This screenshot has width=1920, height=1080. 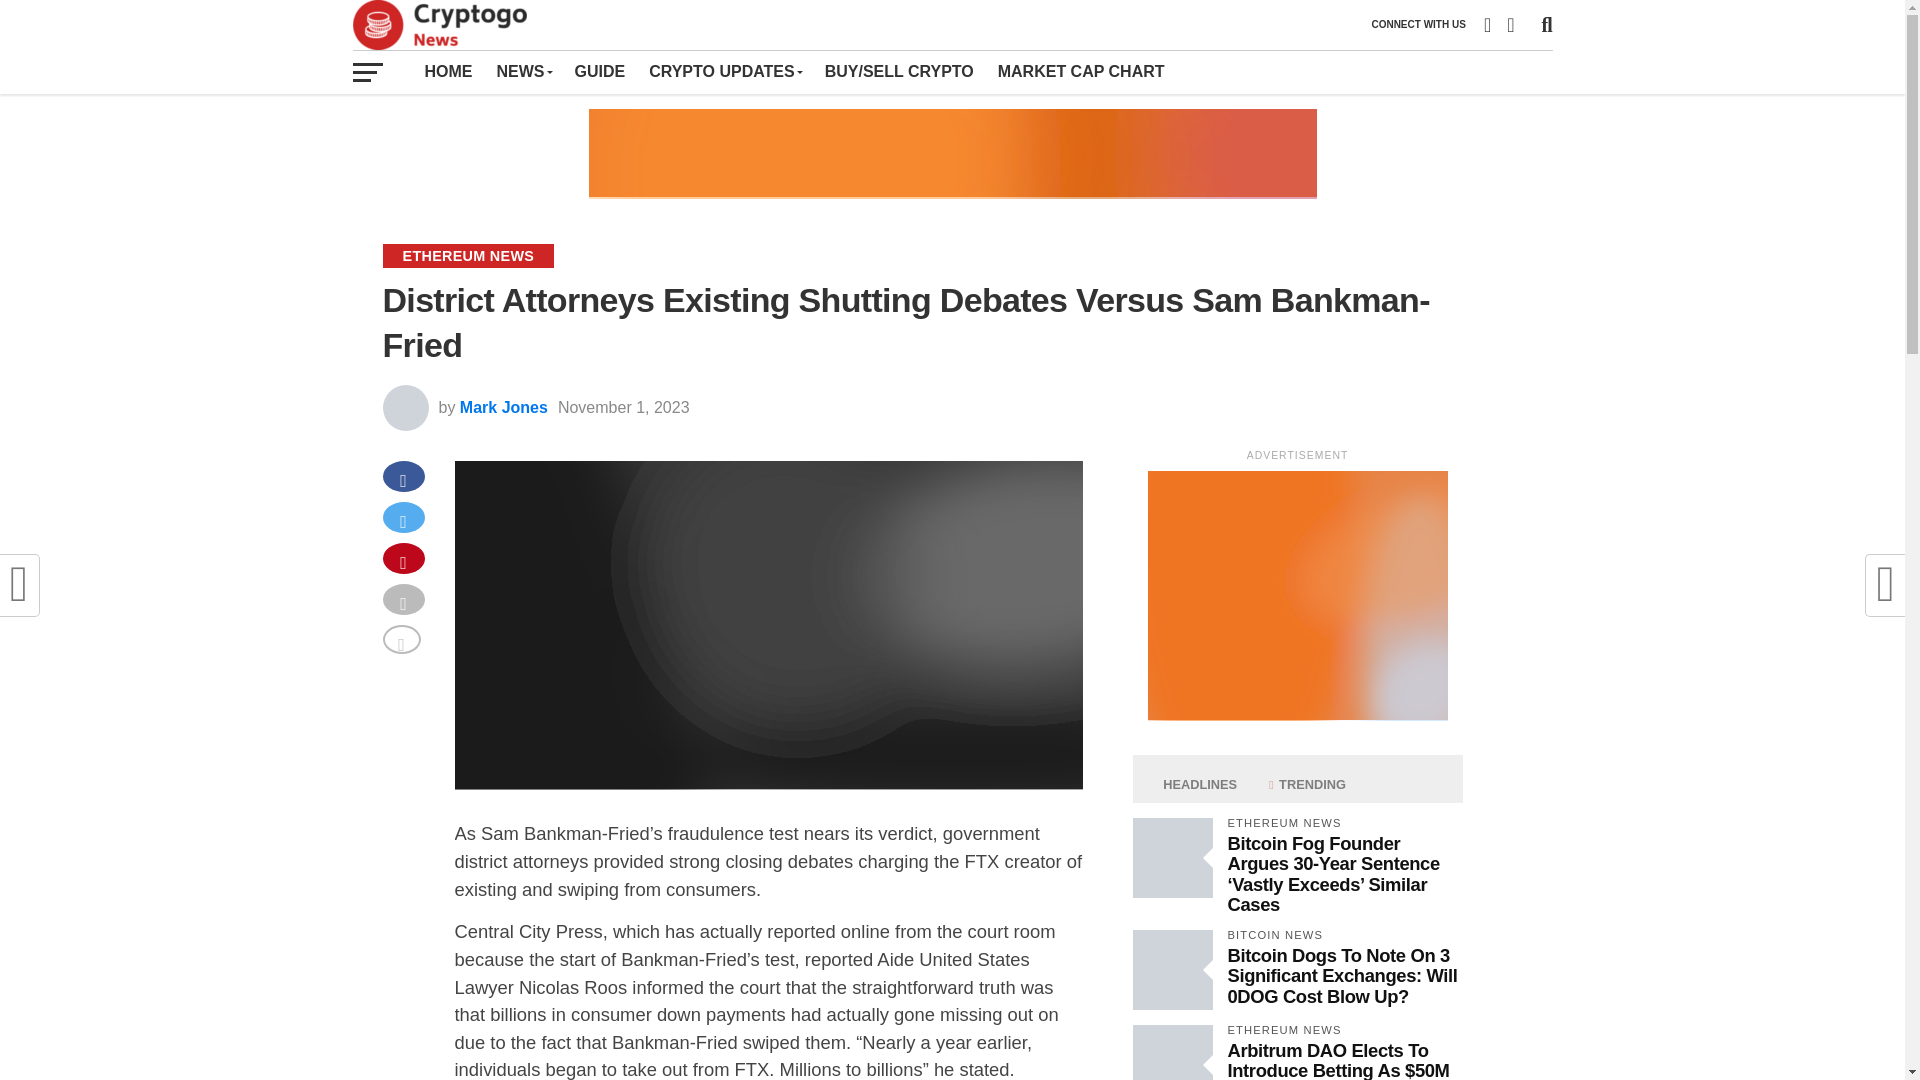 I want to click on Posts by Mark Jones, so click(x=504, y=406).